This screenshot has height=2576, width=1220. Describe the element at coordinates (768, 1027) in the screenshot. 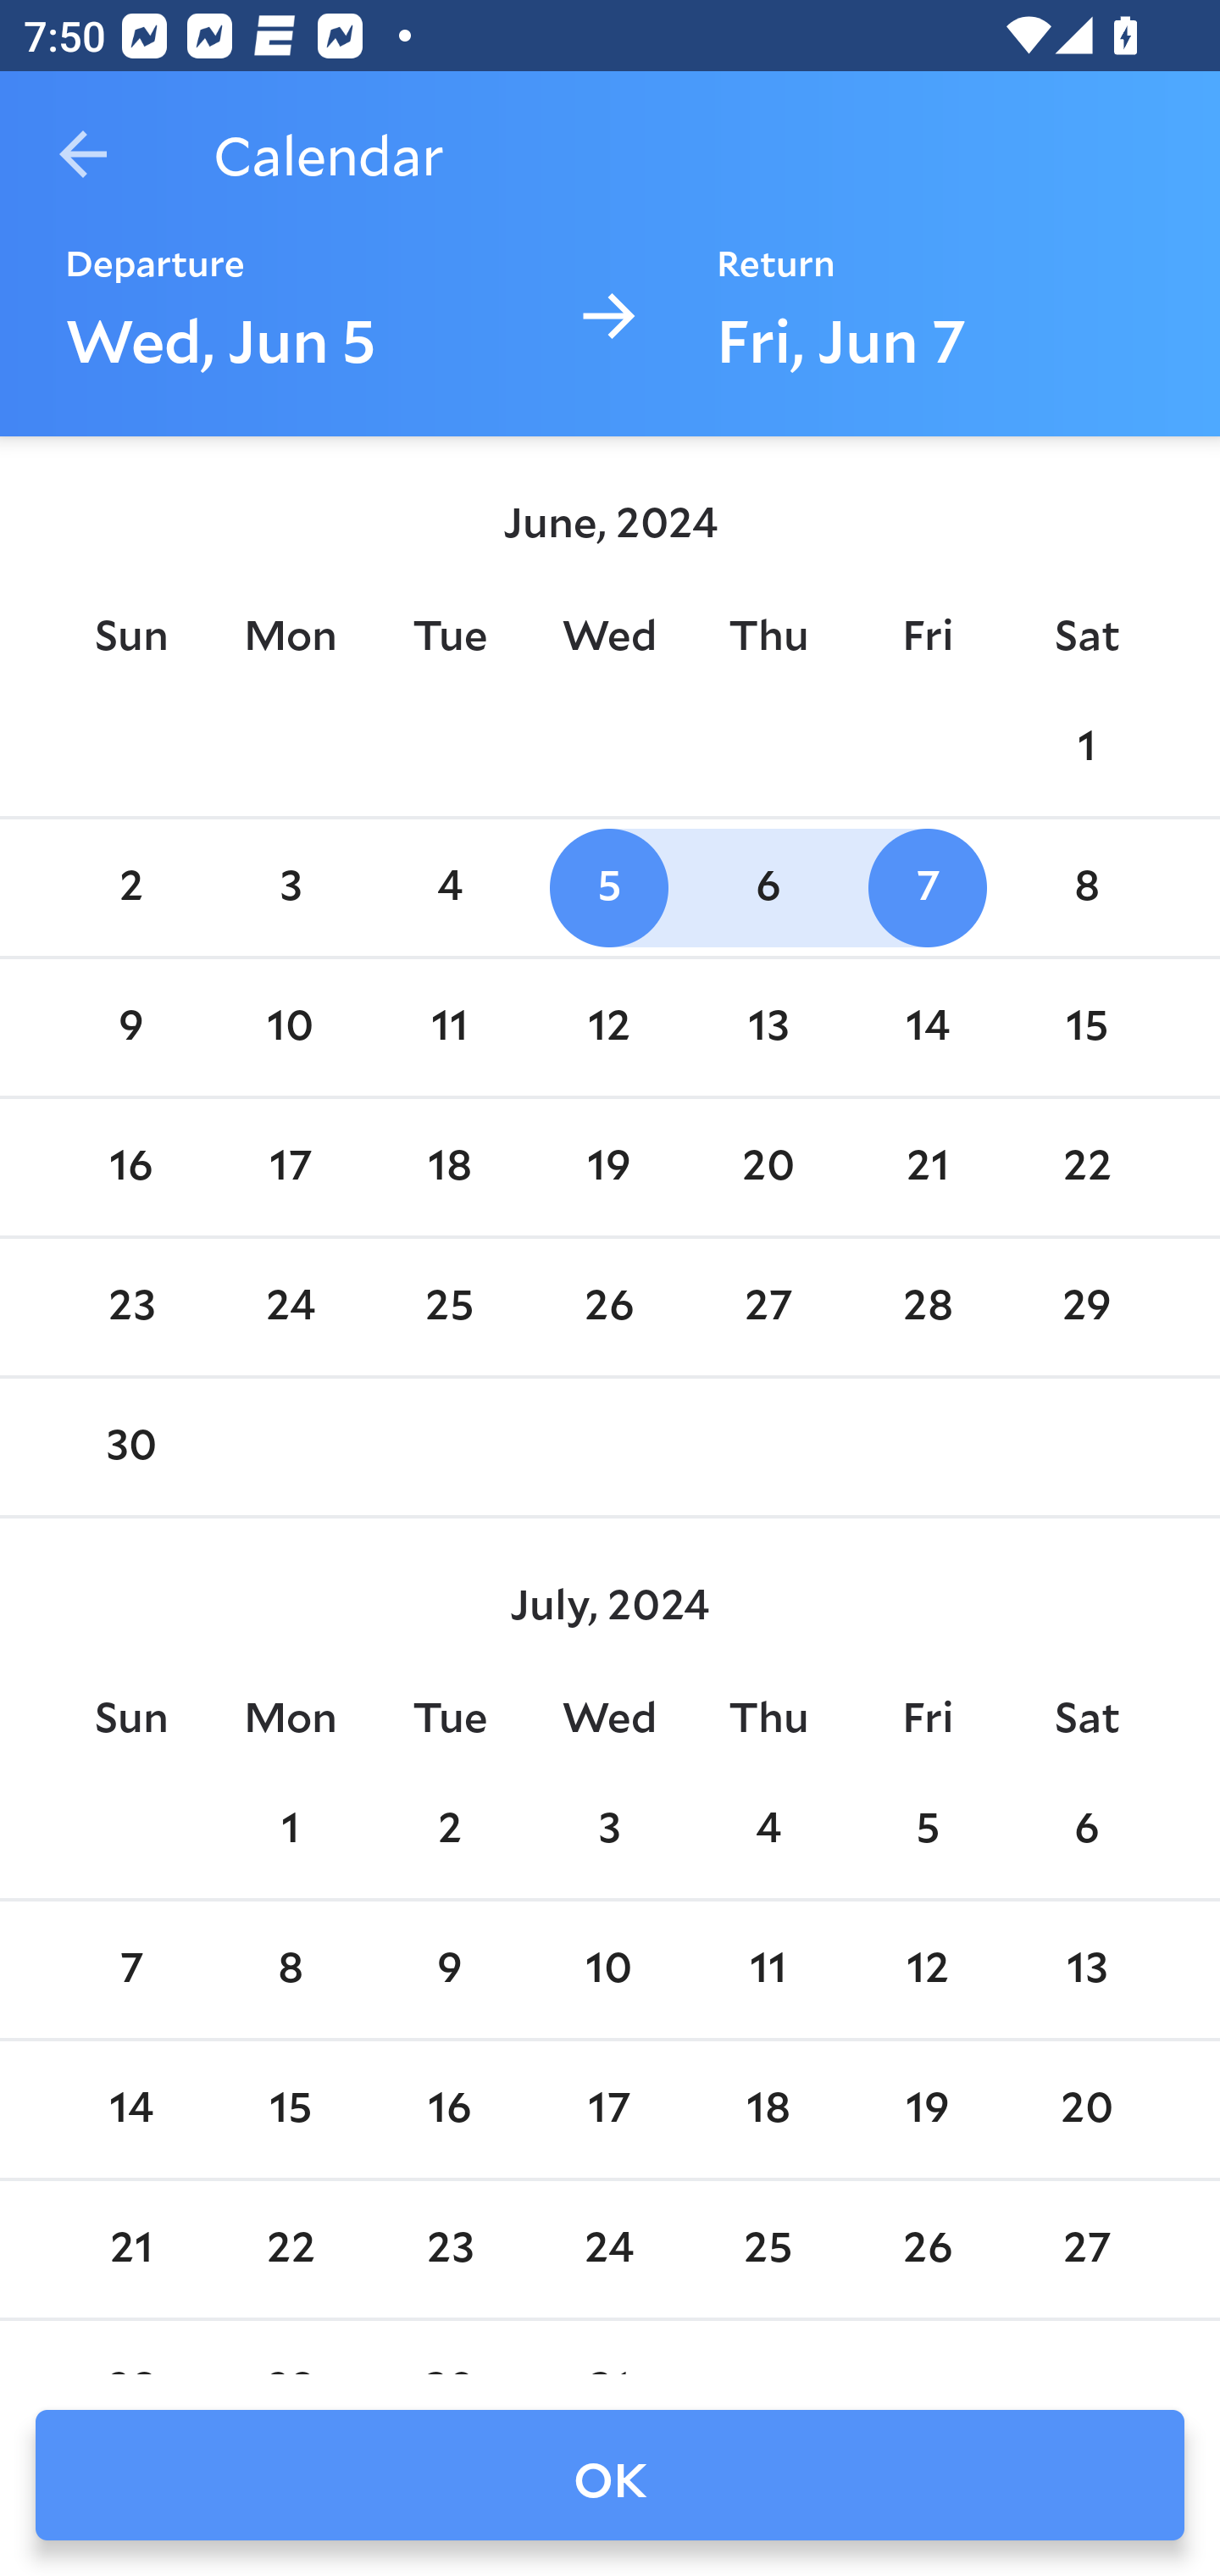

I see `13` at that location.